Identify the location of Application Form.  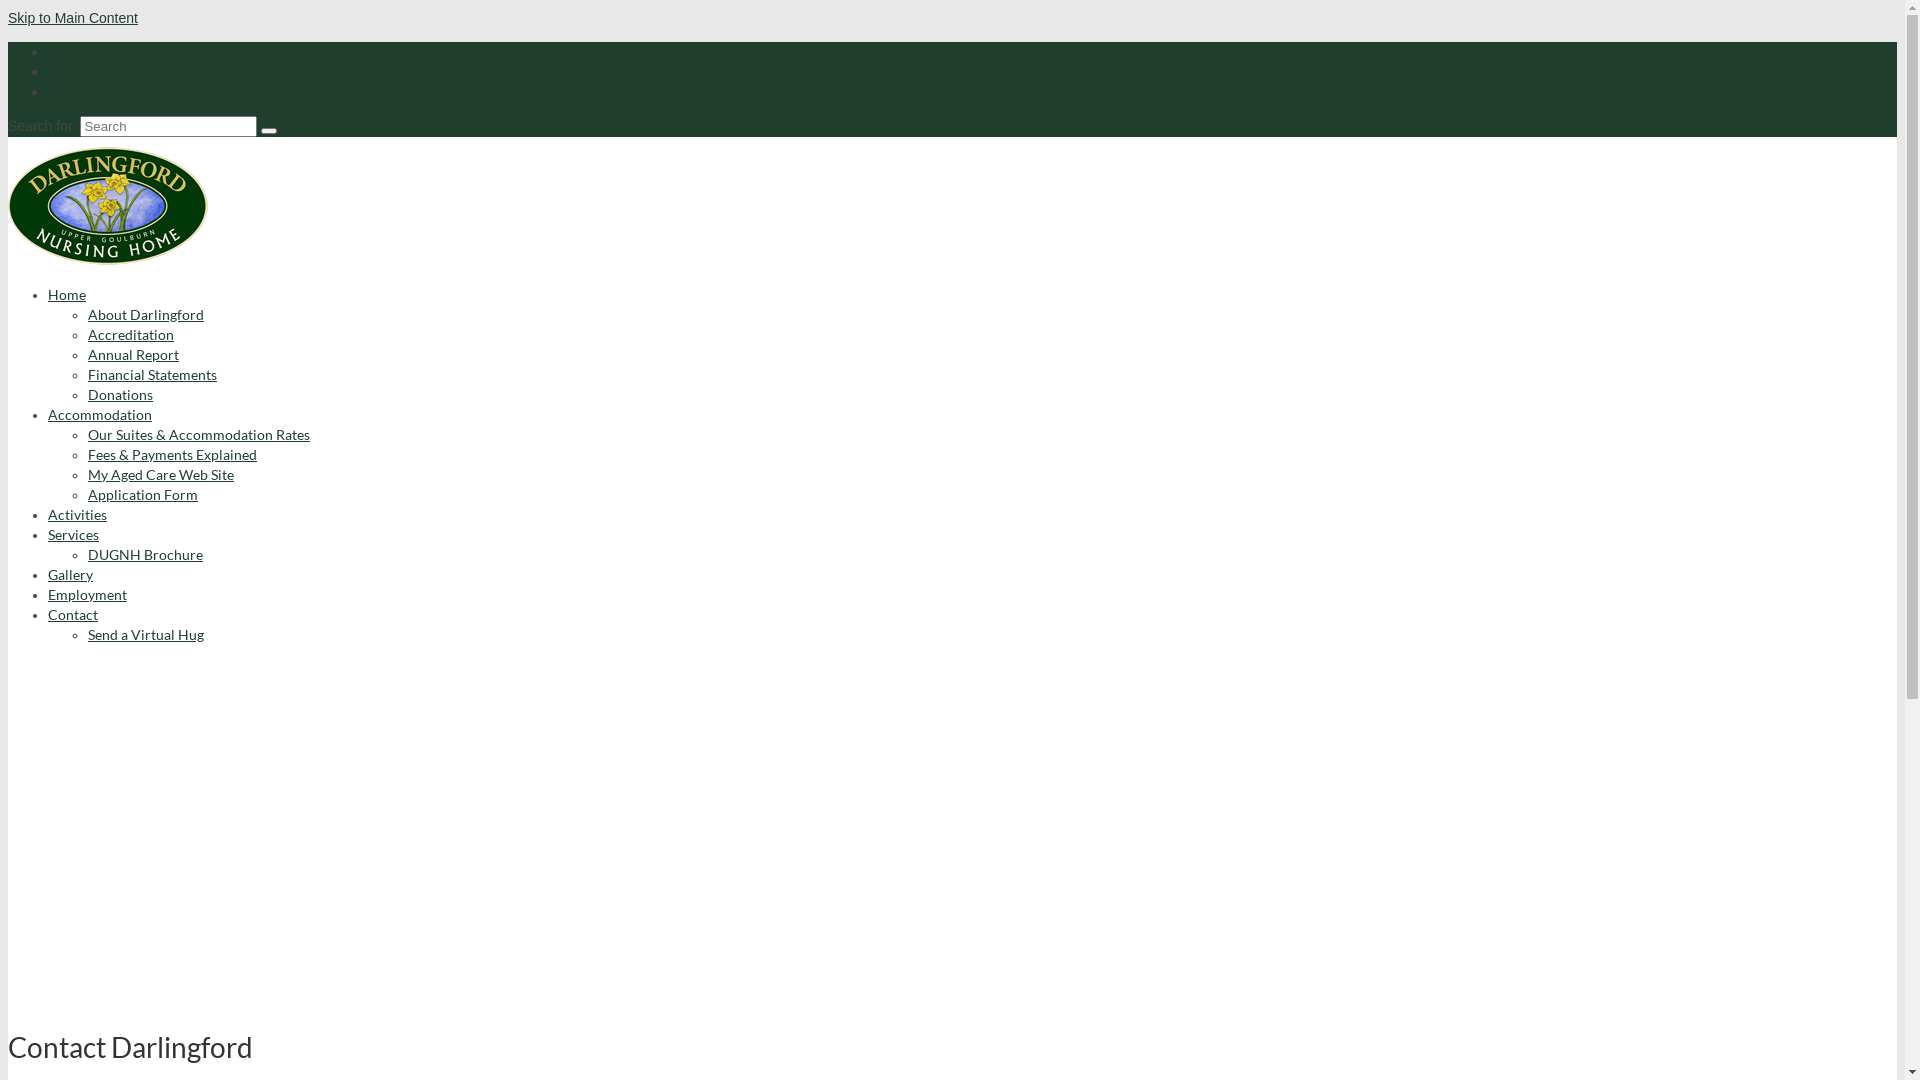
(143, 494).